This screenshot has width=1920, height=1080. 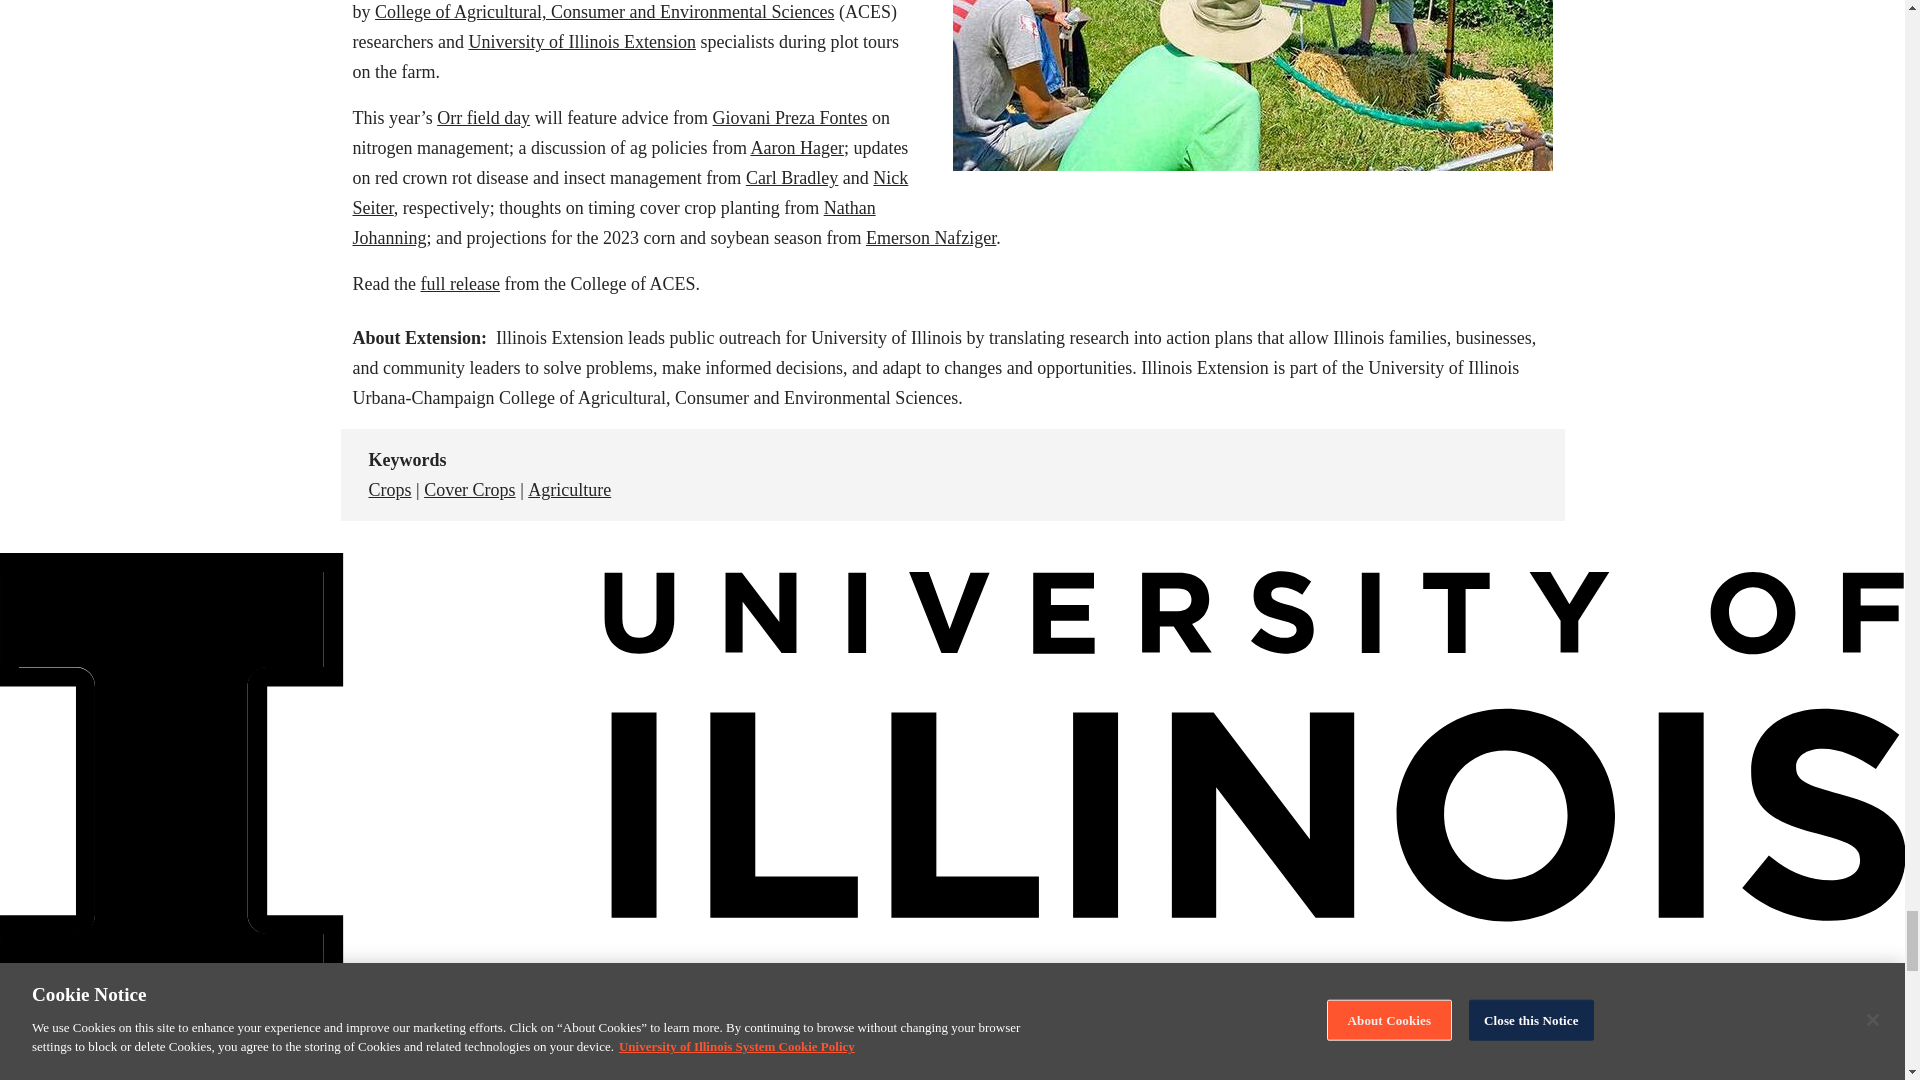 I want to click on Share to X, so click(x=1383, y=474).